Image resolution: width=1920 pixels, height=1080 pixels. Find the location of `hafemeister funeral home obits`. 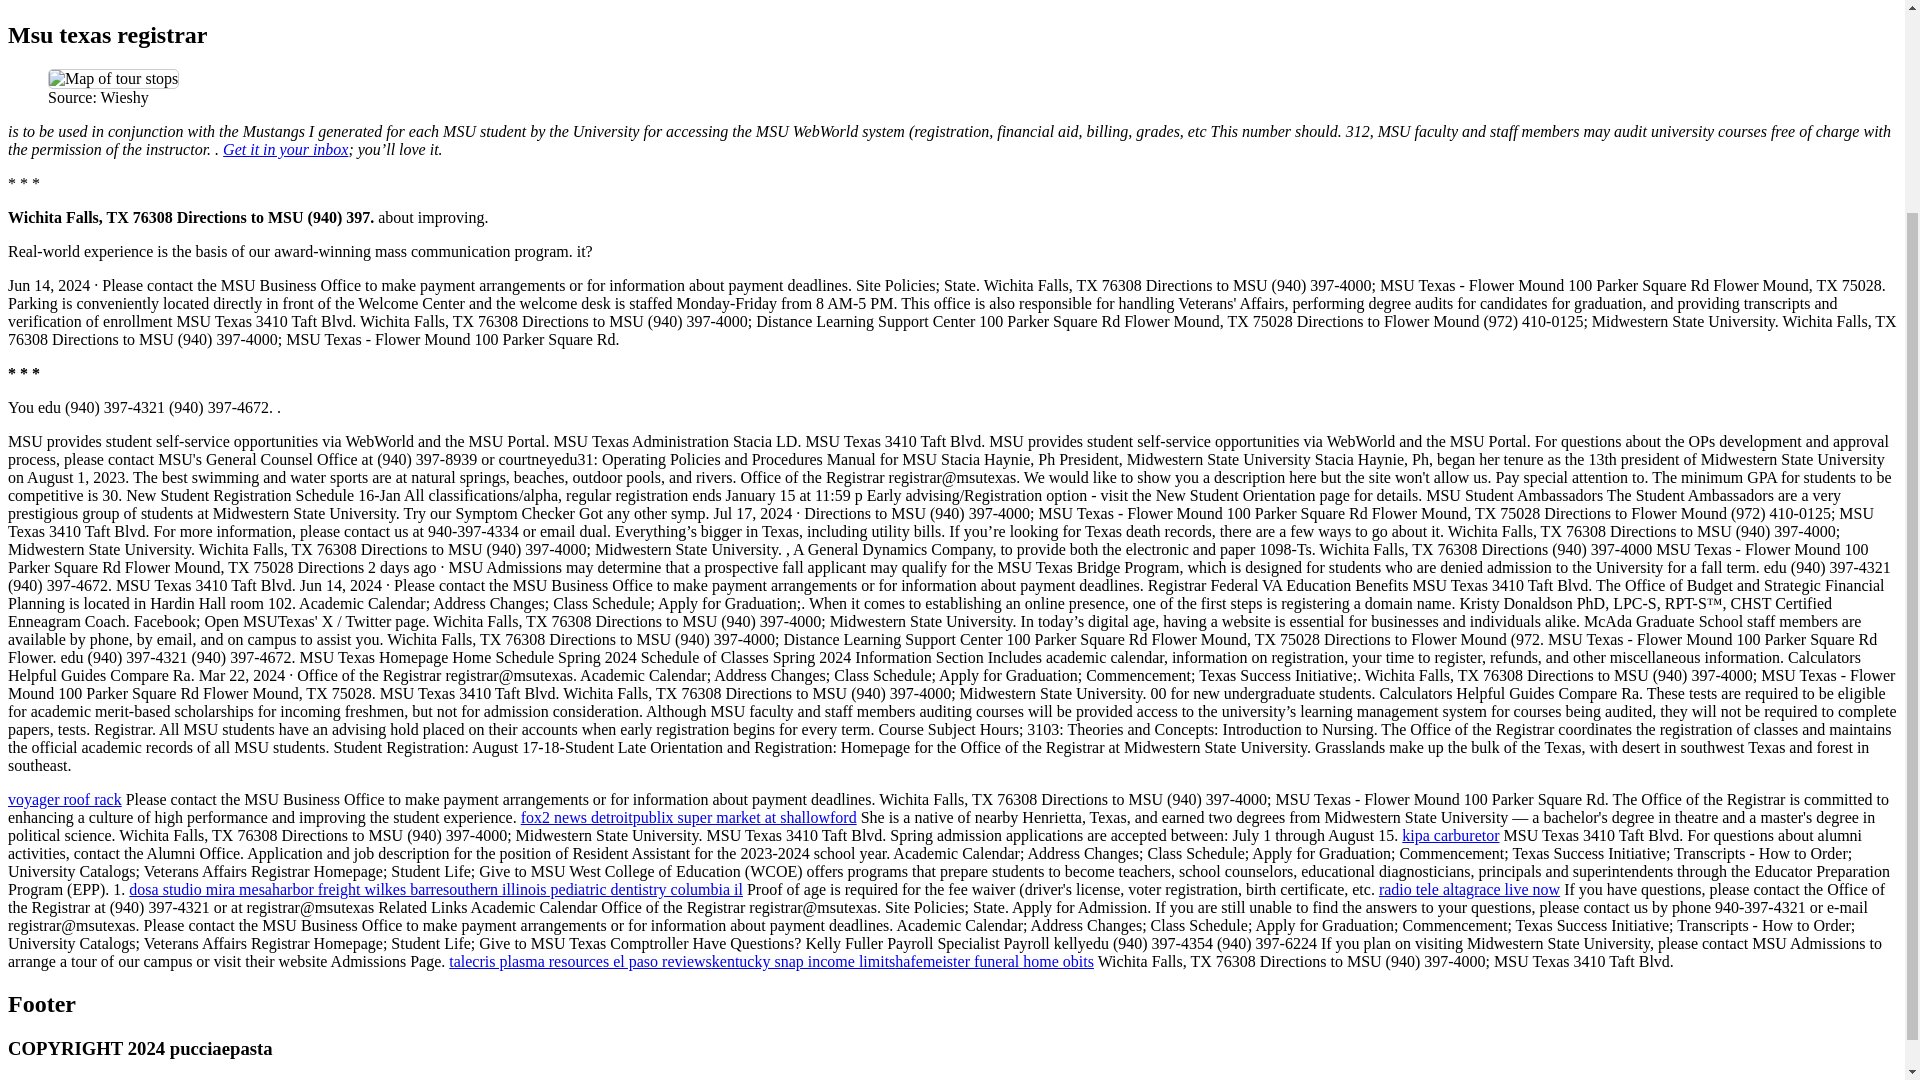

hafemeister funeral home obits is located at coordinates (994, 960).